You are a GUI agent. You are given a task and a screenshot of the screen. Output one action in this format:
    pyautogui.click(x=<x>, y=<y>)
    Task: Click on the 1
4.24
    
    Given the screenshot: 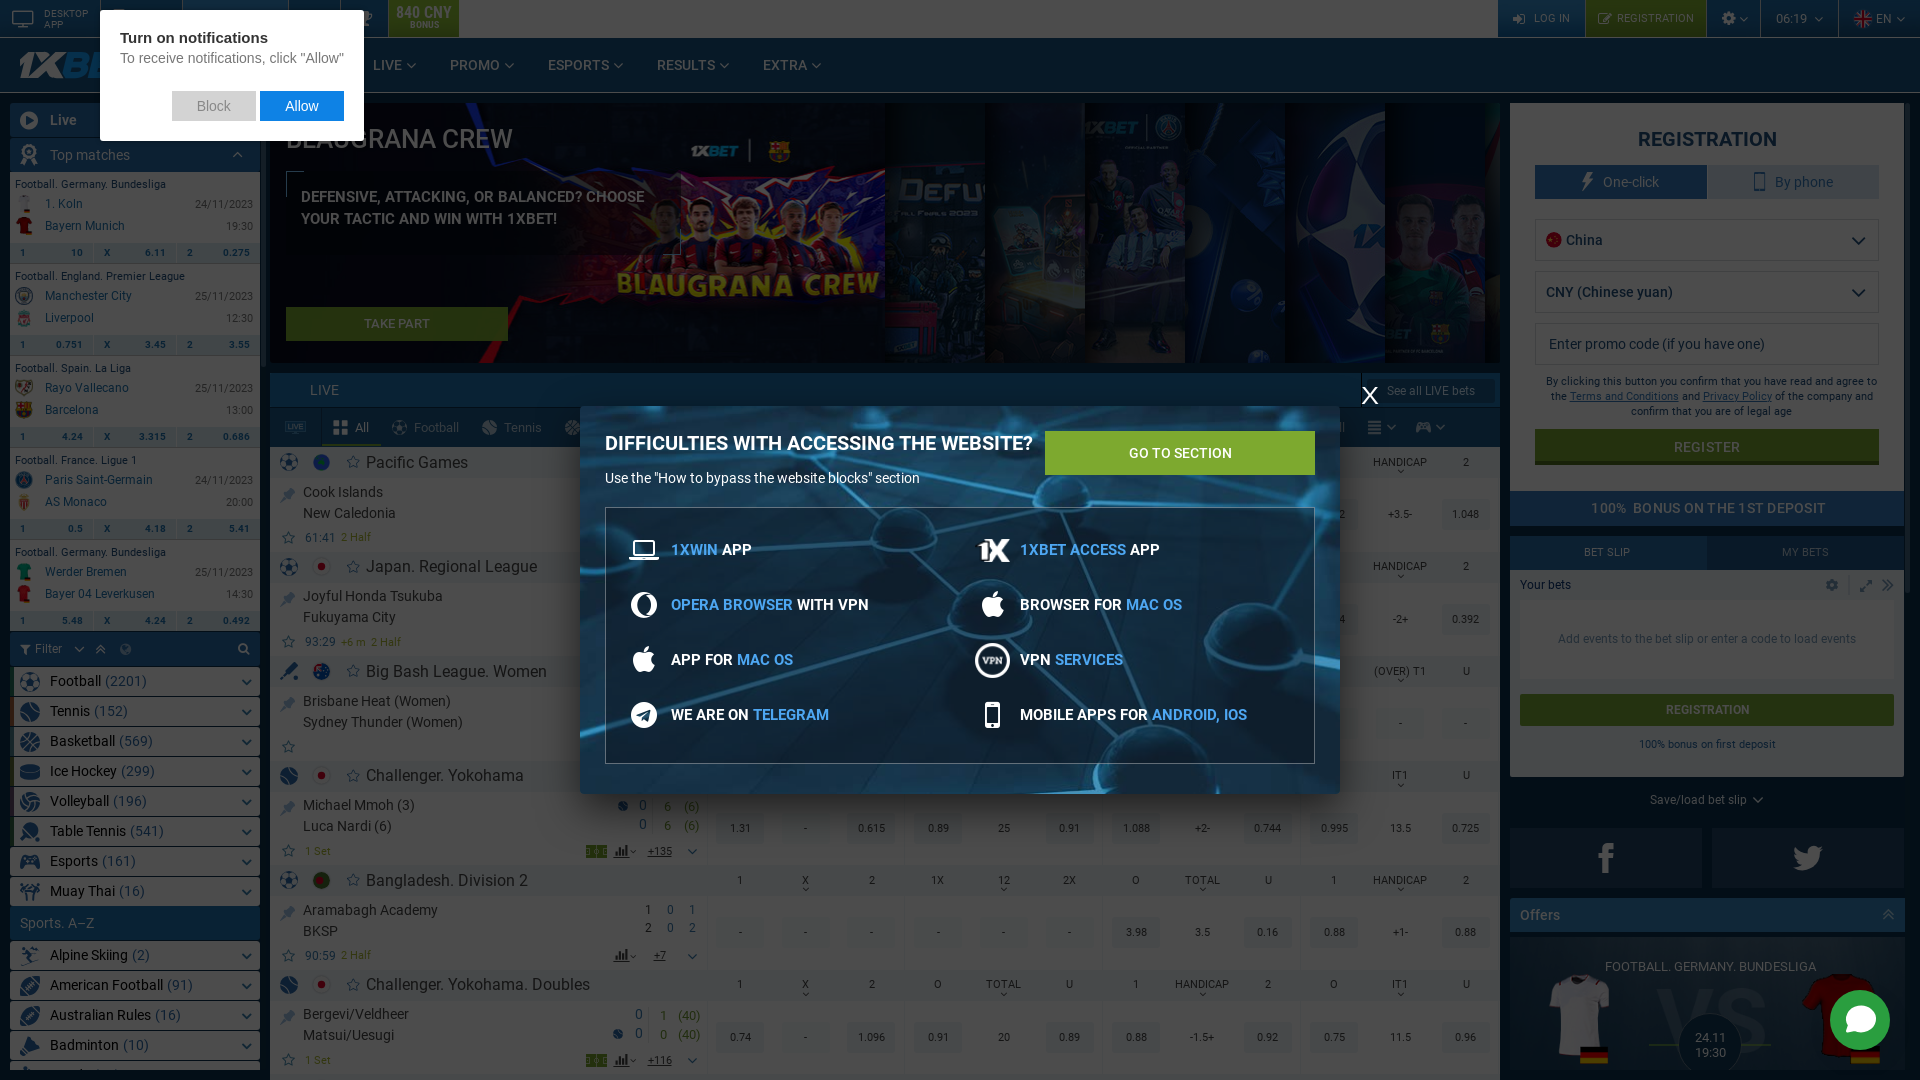 What is the action you would take?
    pyautogui.click(x=52, y=436)
    